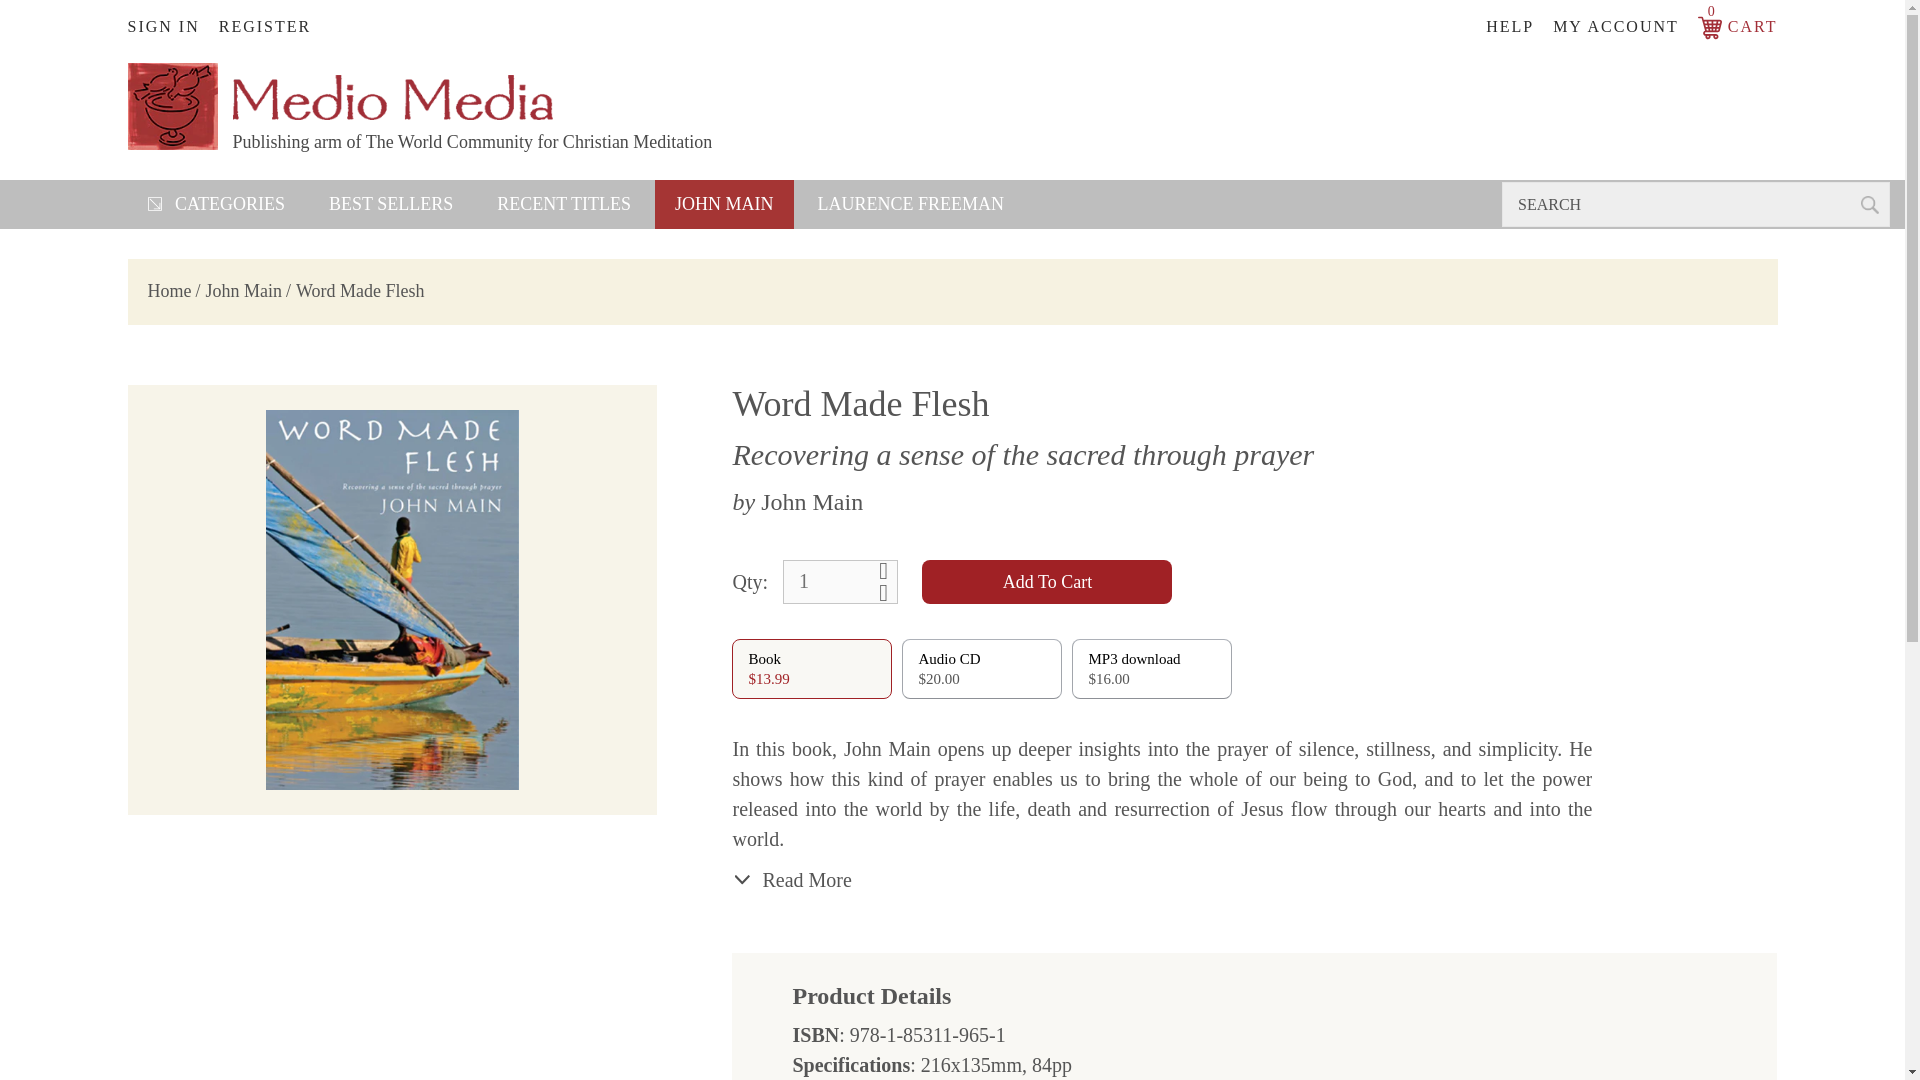 The image size is (1920, 1080). What do you see at coordinates (724, 204) in the screenshot?
I see `   CATEGORIES` at bounding box center [724, 204].